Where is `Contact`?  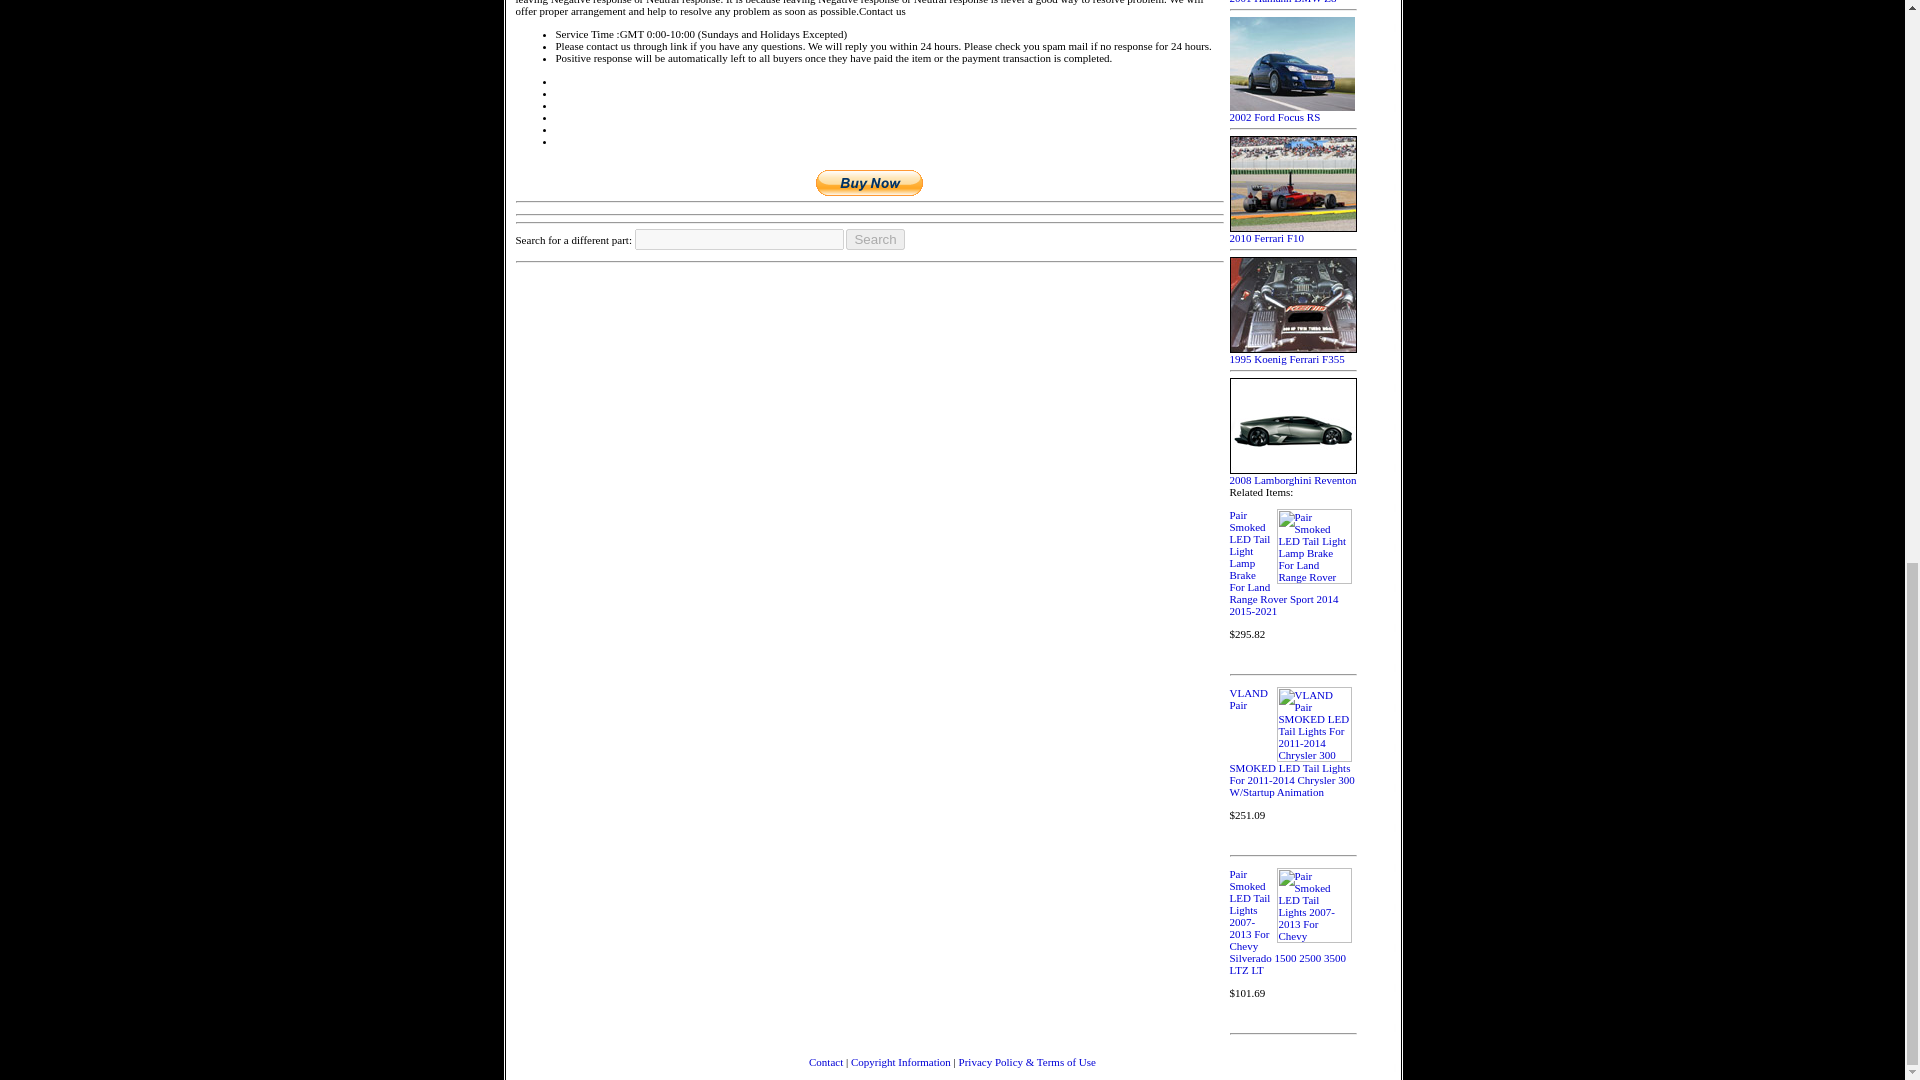
Contact is located at coordinates (825, 1062).